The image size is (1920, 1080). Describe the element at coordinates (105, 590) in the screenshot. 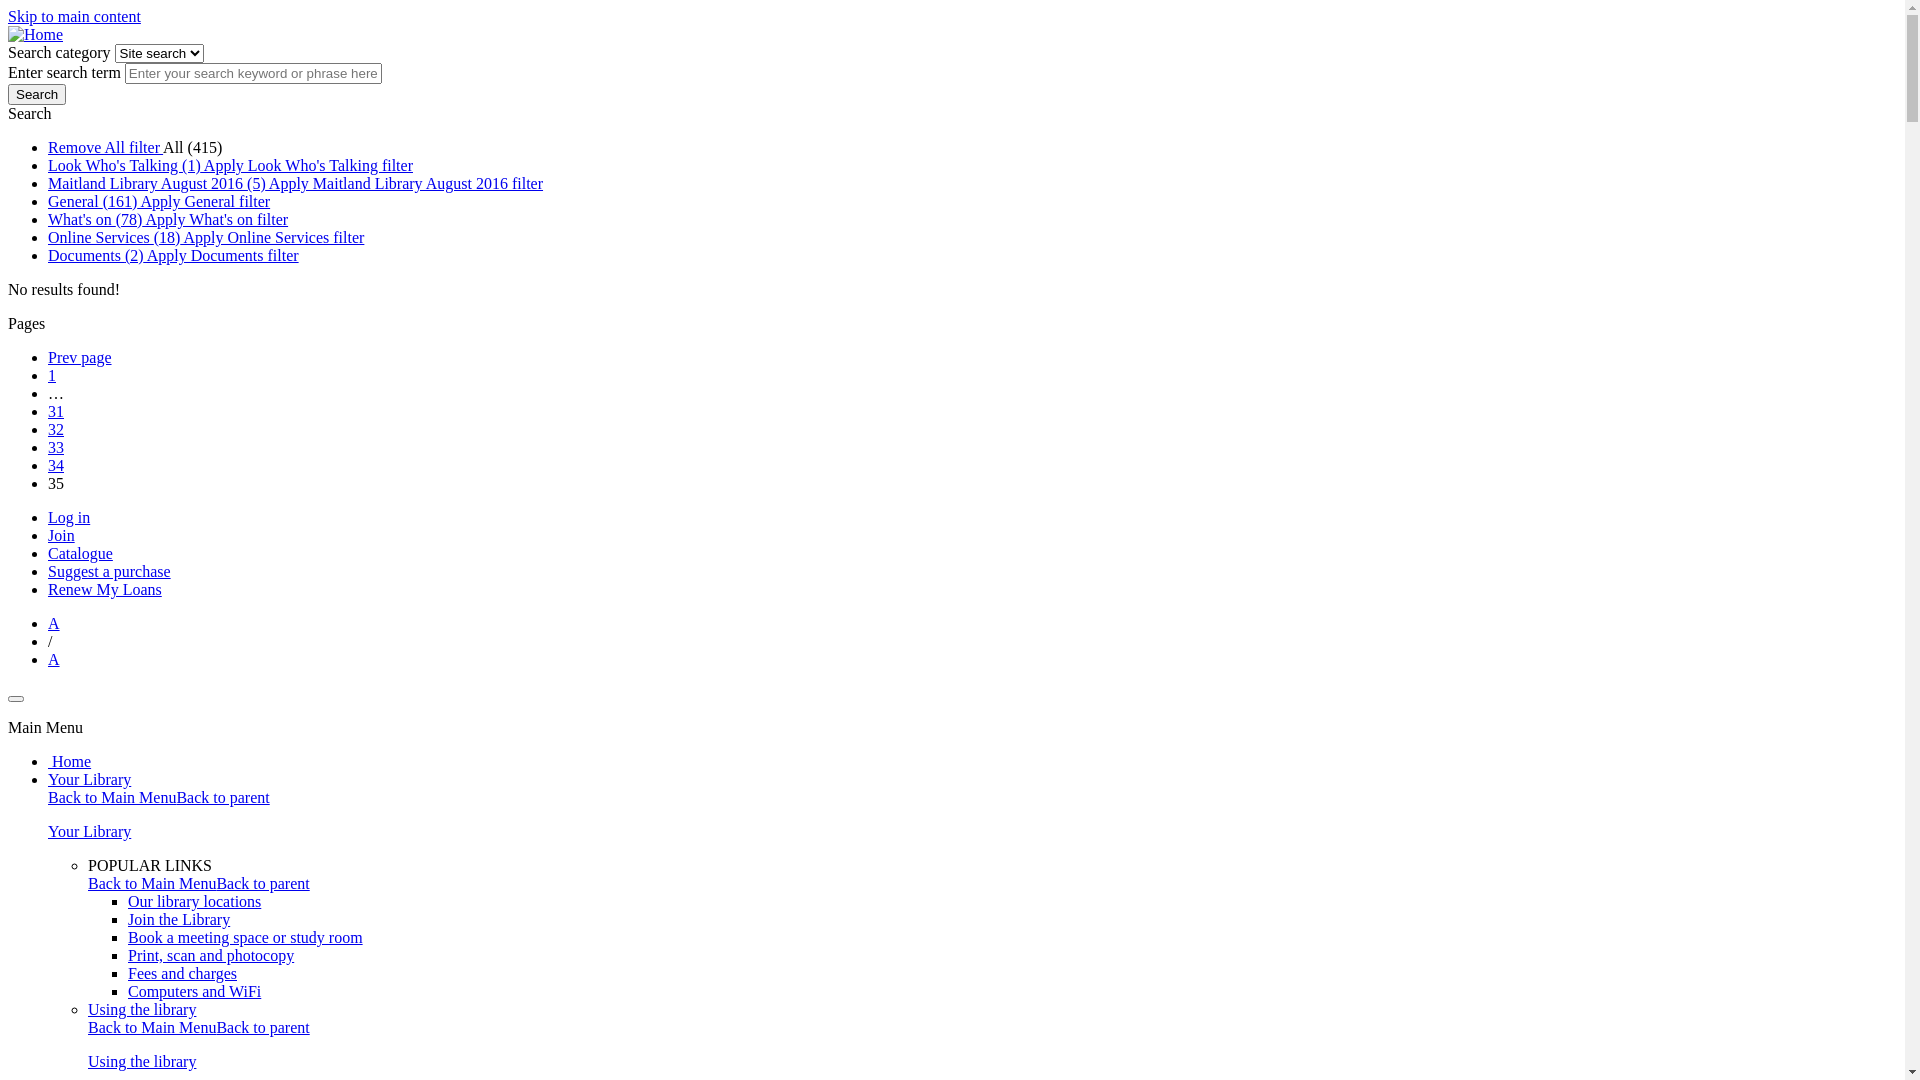

I see `Renew My Loans` at that location.